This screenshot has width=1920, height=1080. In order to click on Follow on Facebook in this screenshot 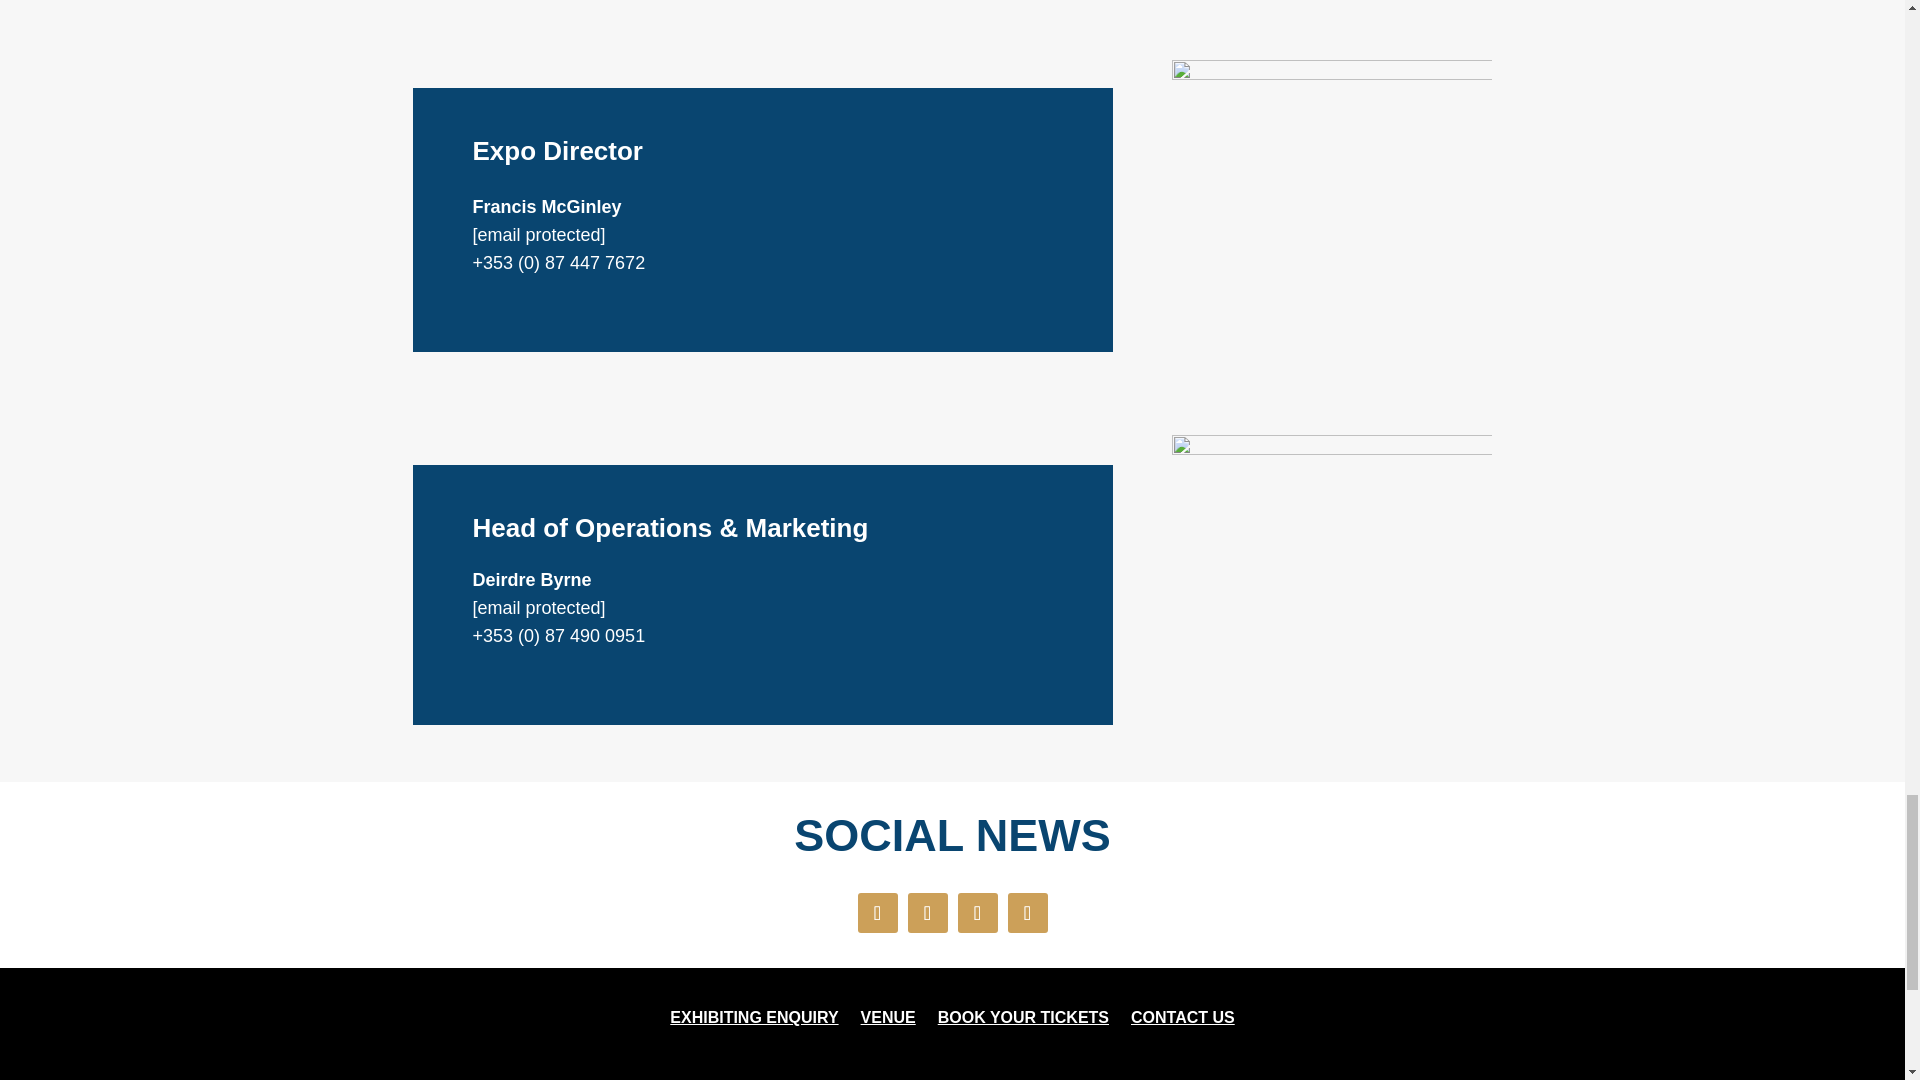, I will do `click(878, 913)`.